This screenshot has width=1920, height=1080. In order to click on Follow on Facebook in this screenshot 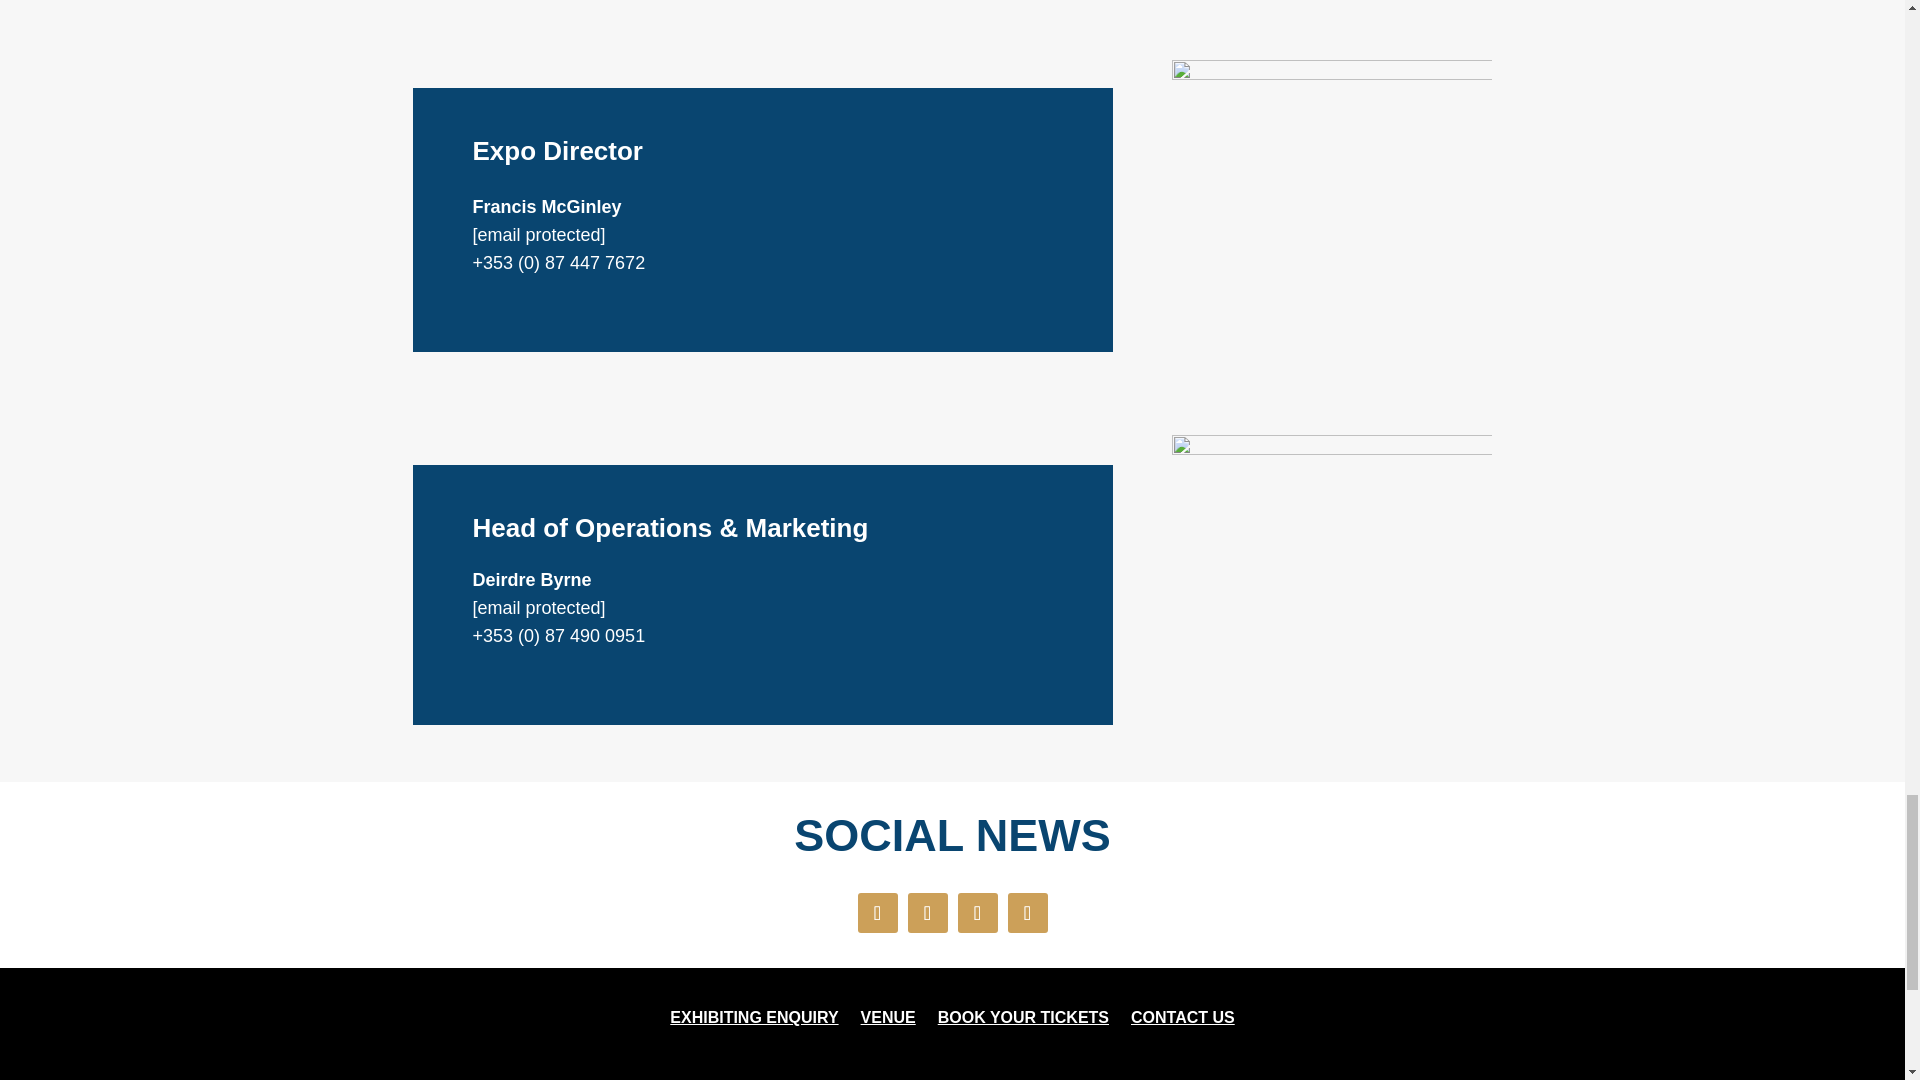, I will do `click(878, 913)`.